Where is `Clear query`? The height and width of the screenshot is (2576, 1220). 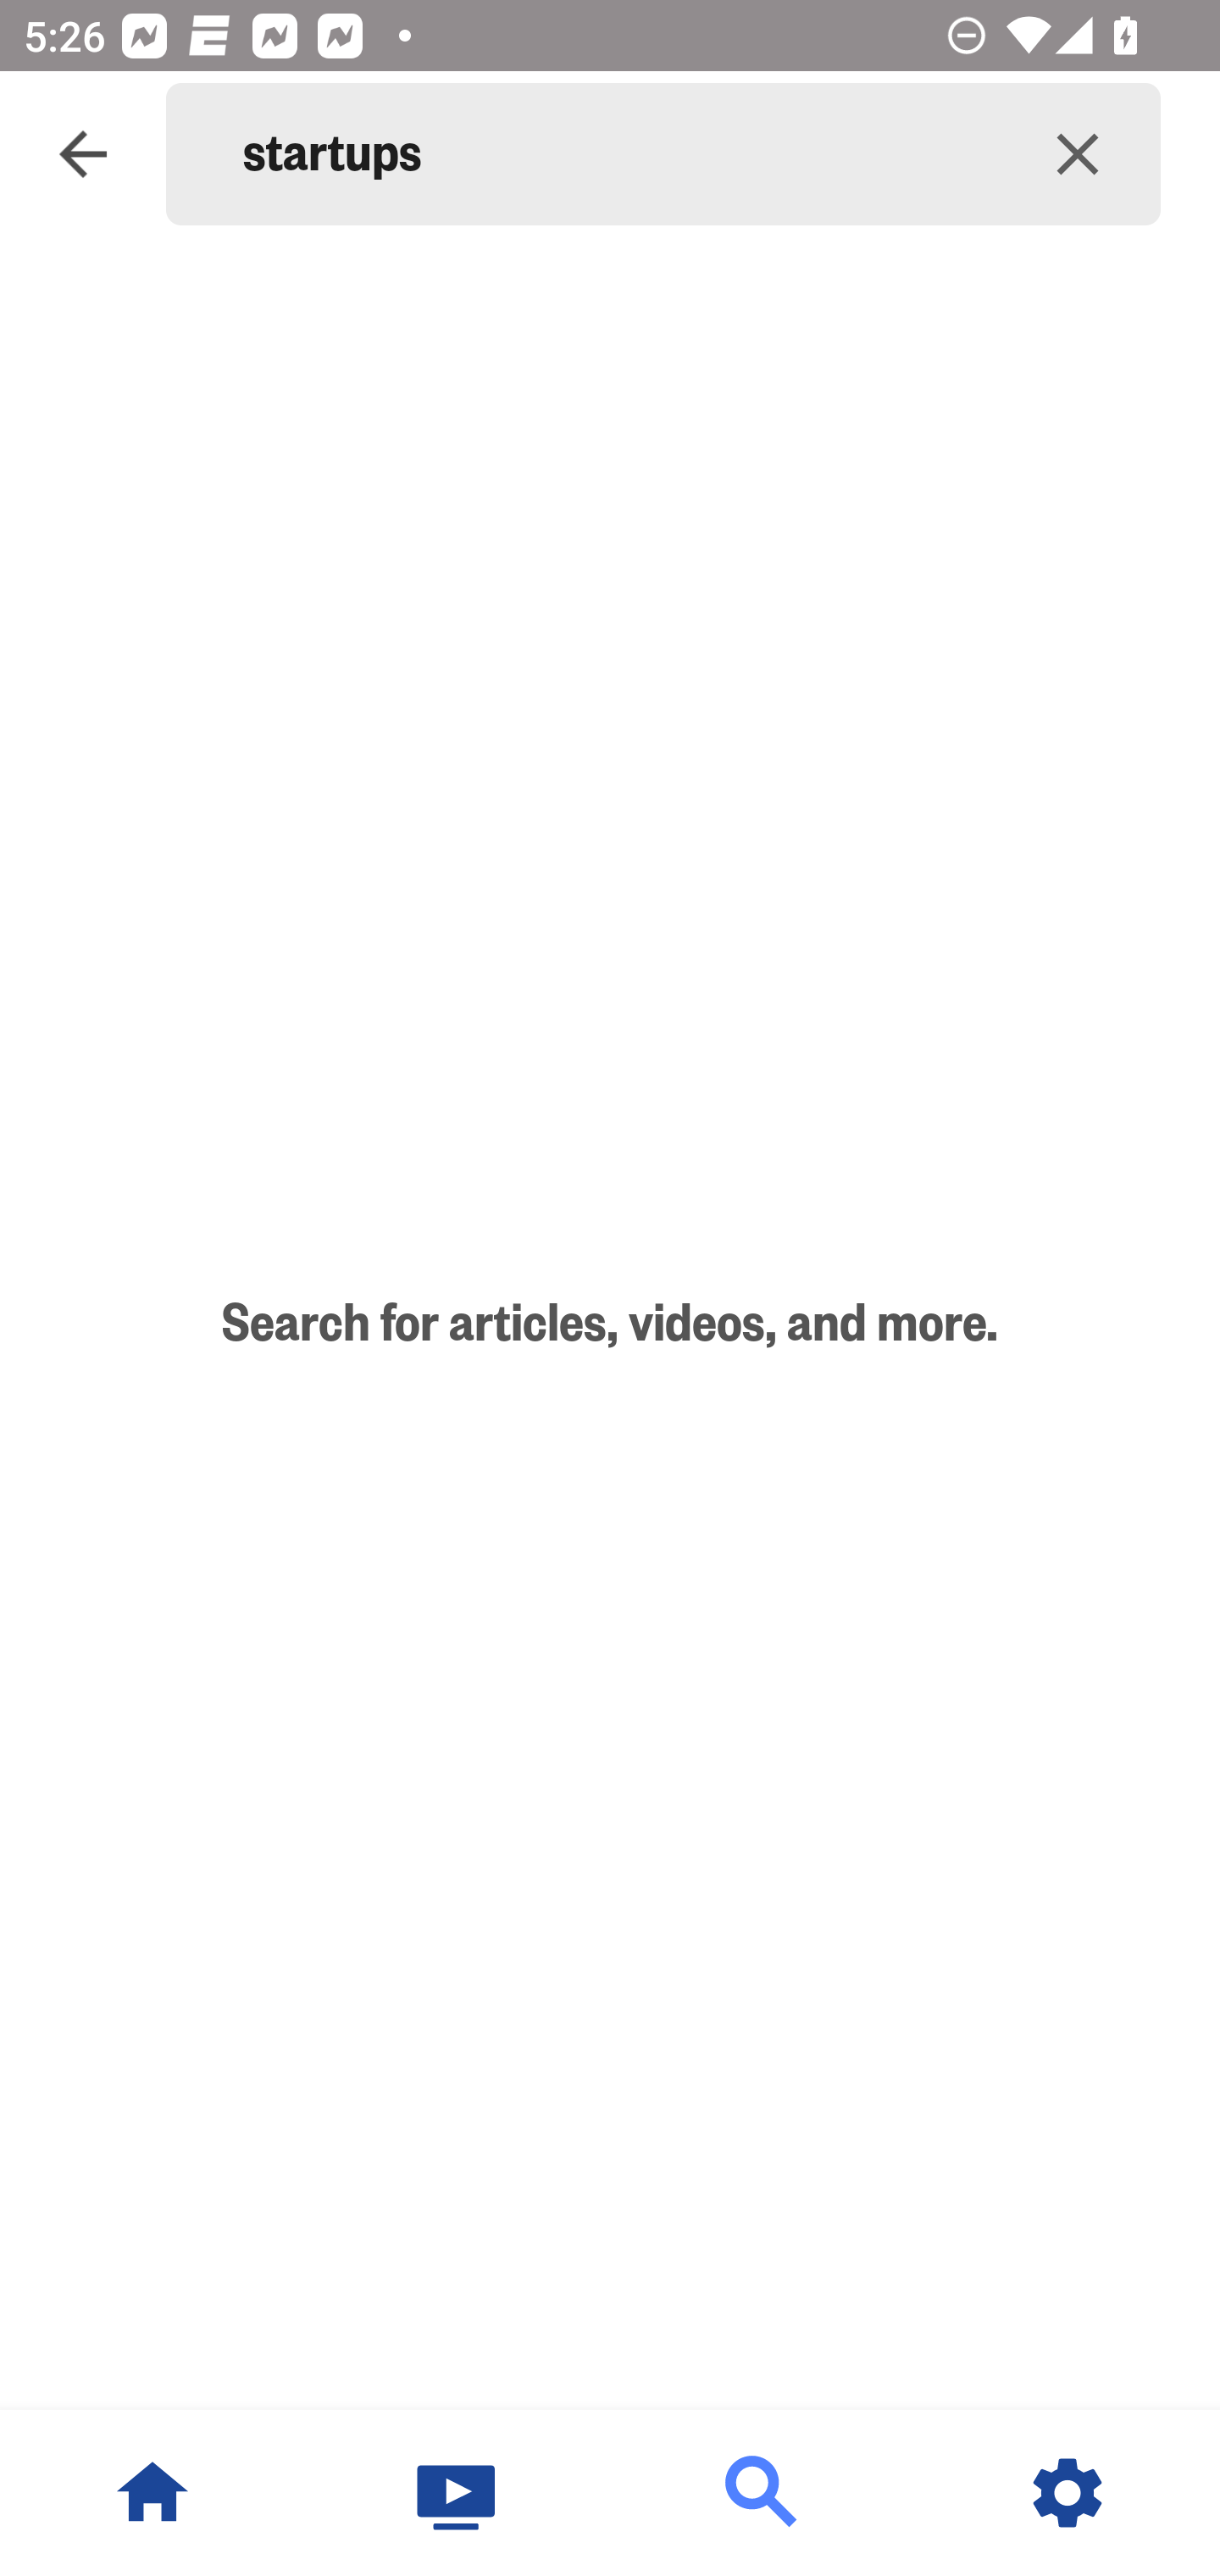
Clear query is located at coordinates (1078, 154).